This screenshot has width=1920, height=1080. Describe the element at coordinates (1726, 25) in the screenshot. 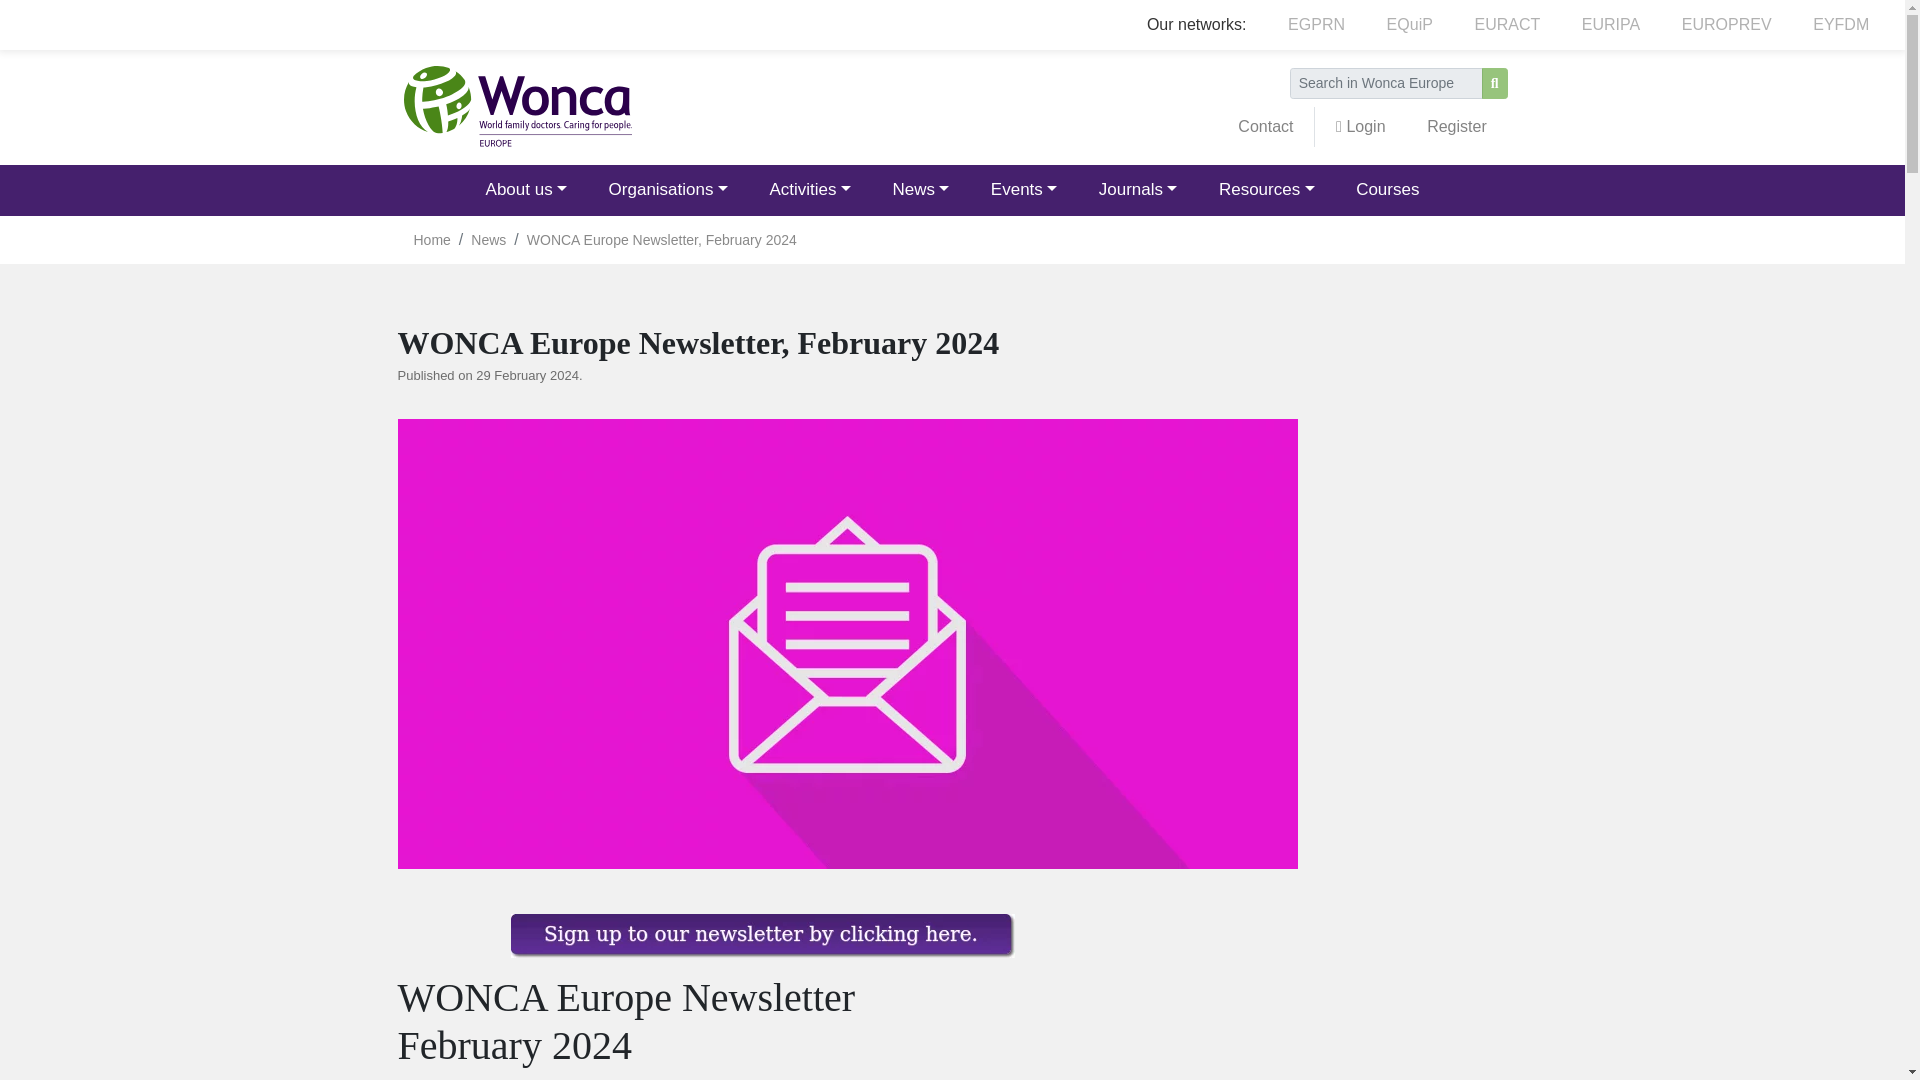

I see `EUROPREV` at that location.